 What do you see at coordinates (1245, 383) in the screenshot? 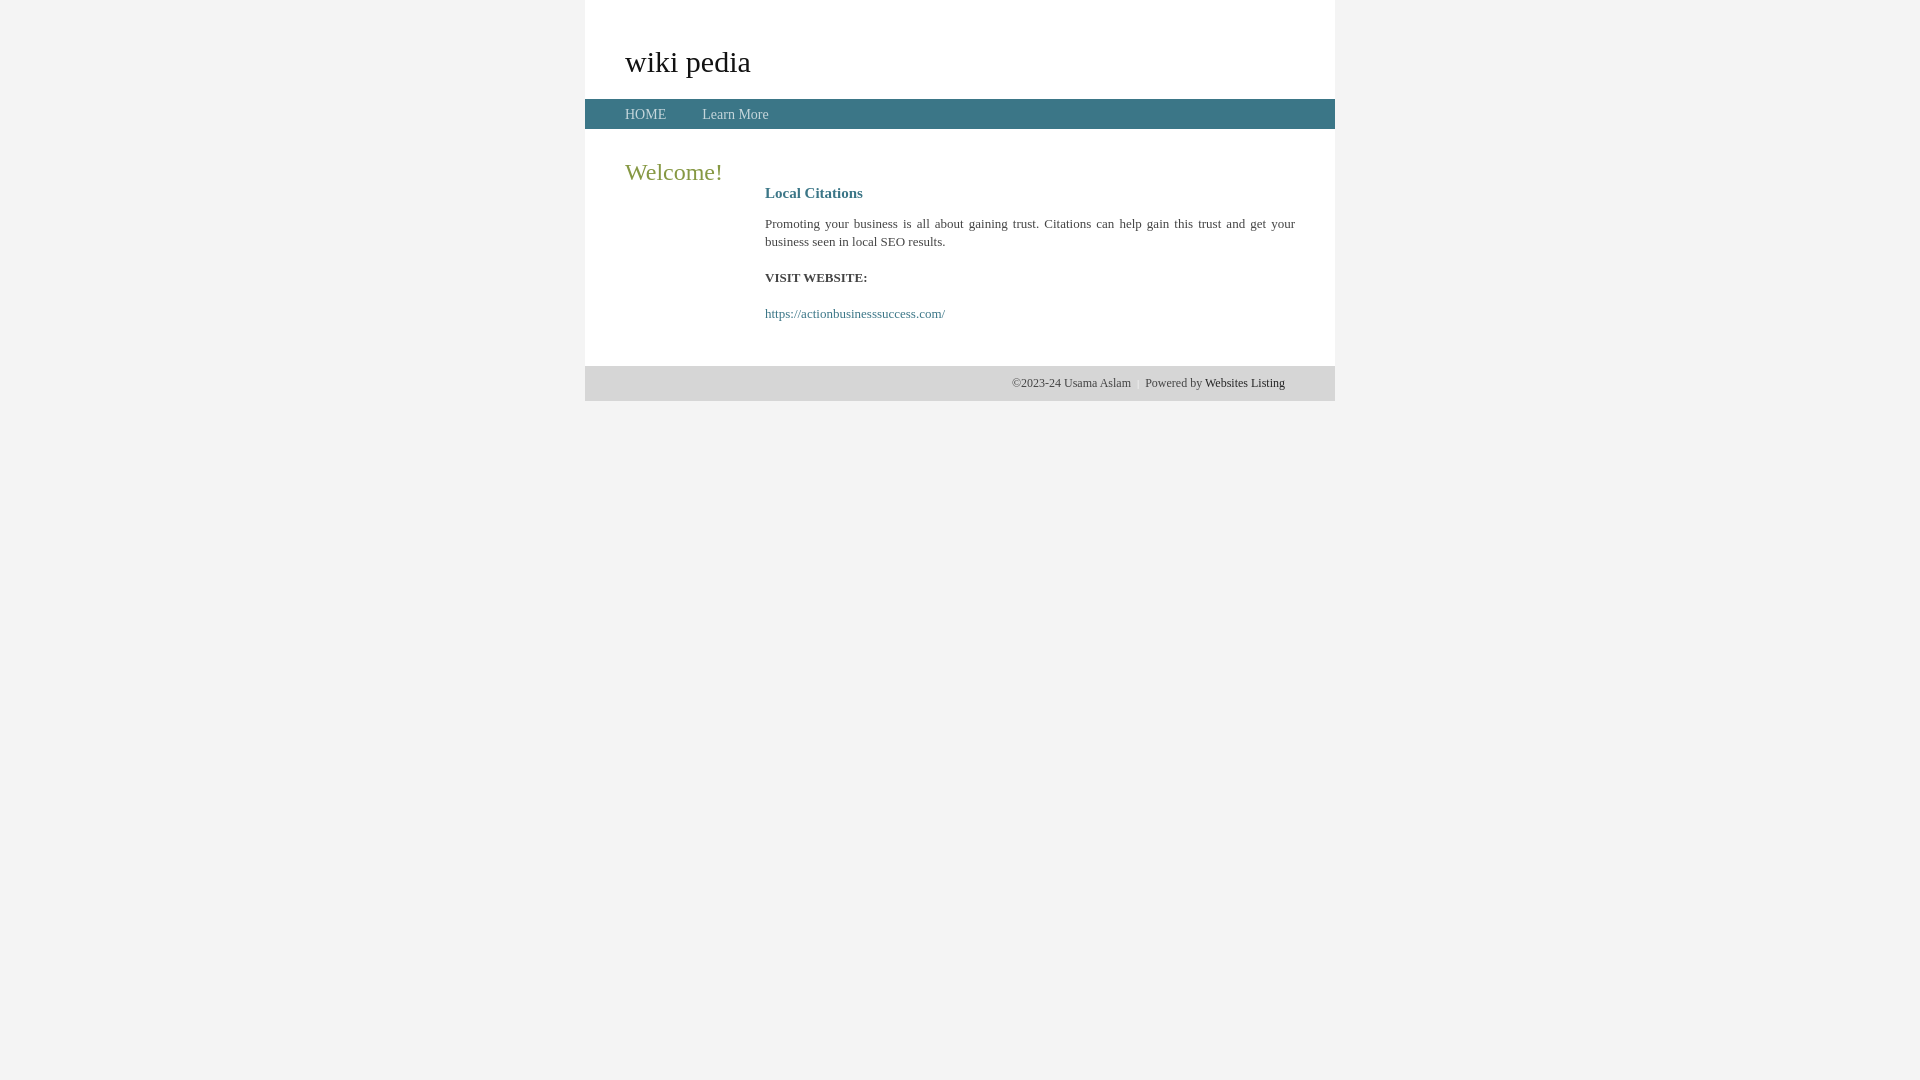
I see `Websites Listing` at bounding box center [1245, 383].